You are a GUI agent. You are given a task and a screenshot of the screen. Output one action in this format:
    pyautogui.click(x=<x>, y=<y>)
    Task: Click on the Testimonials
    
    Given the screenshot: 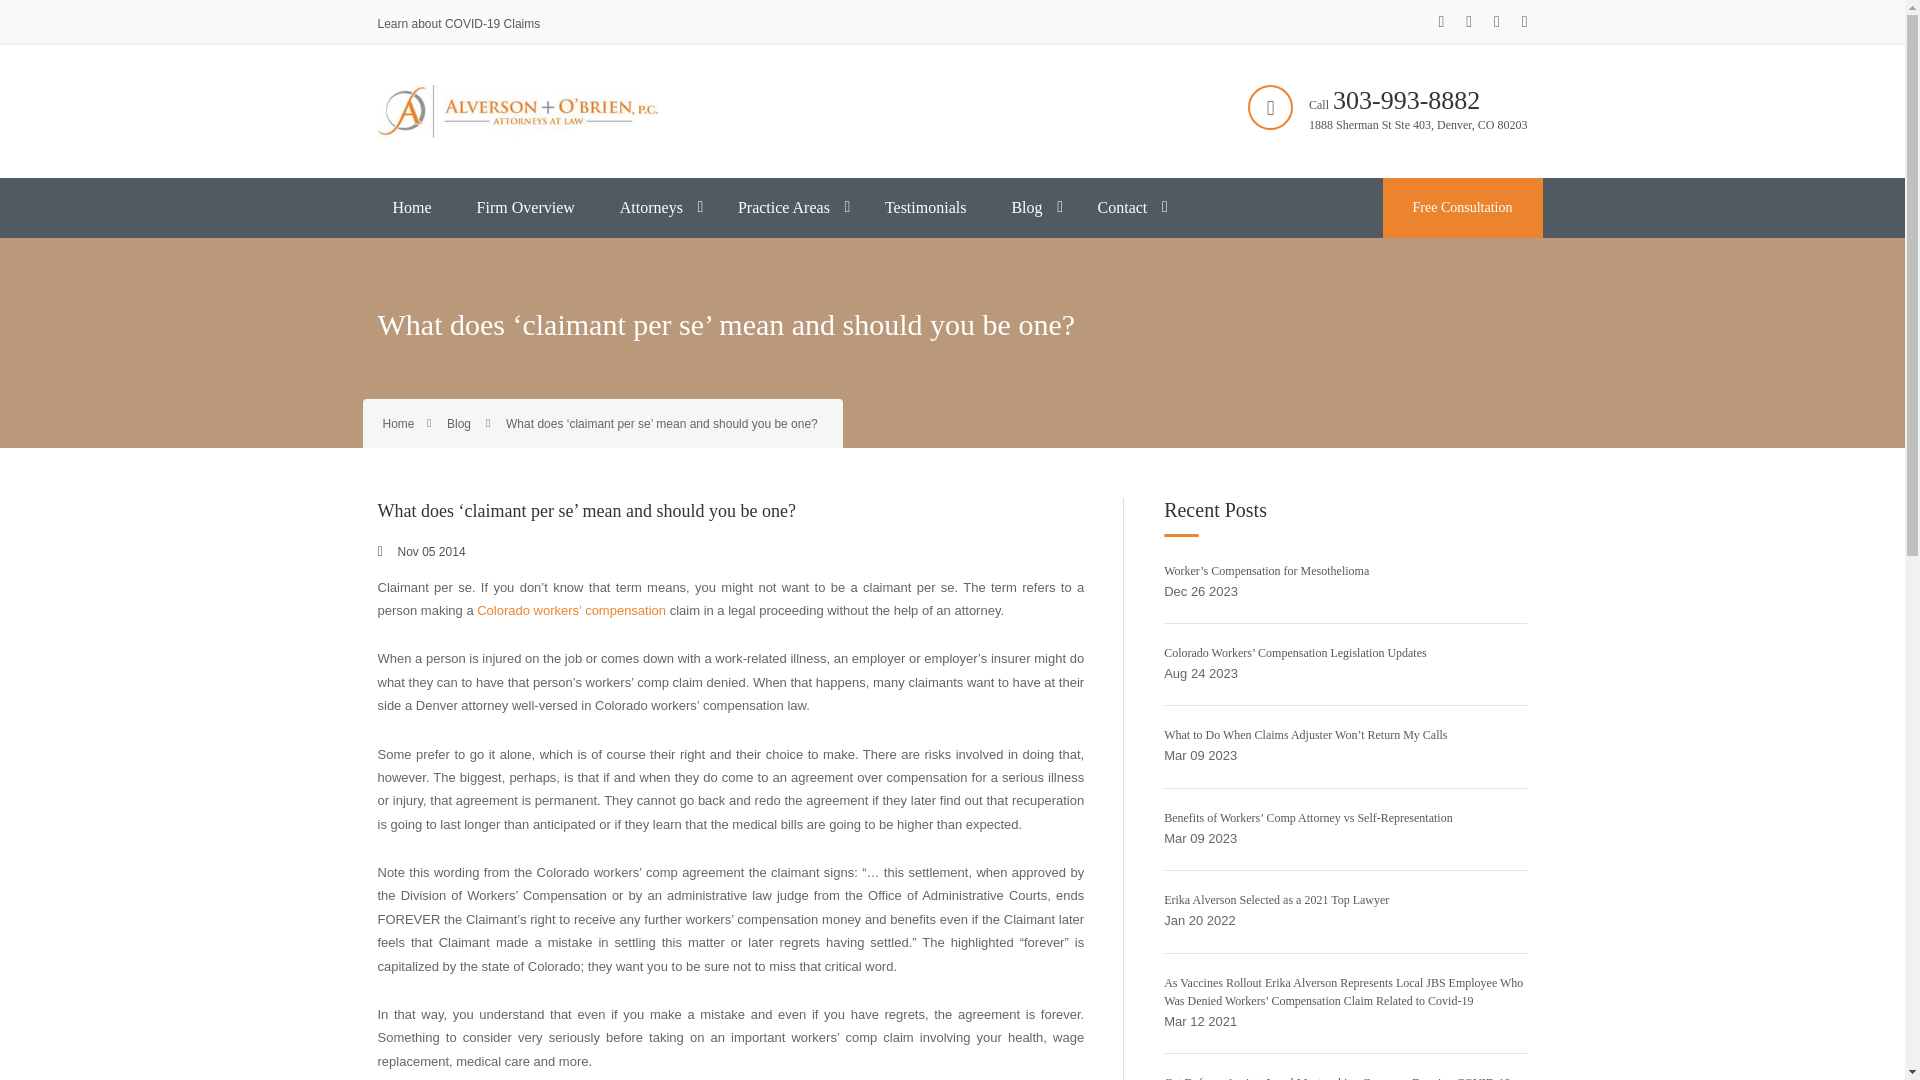 What is the action you would take?
    pyautogui.click(x=925, y=208)
    